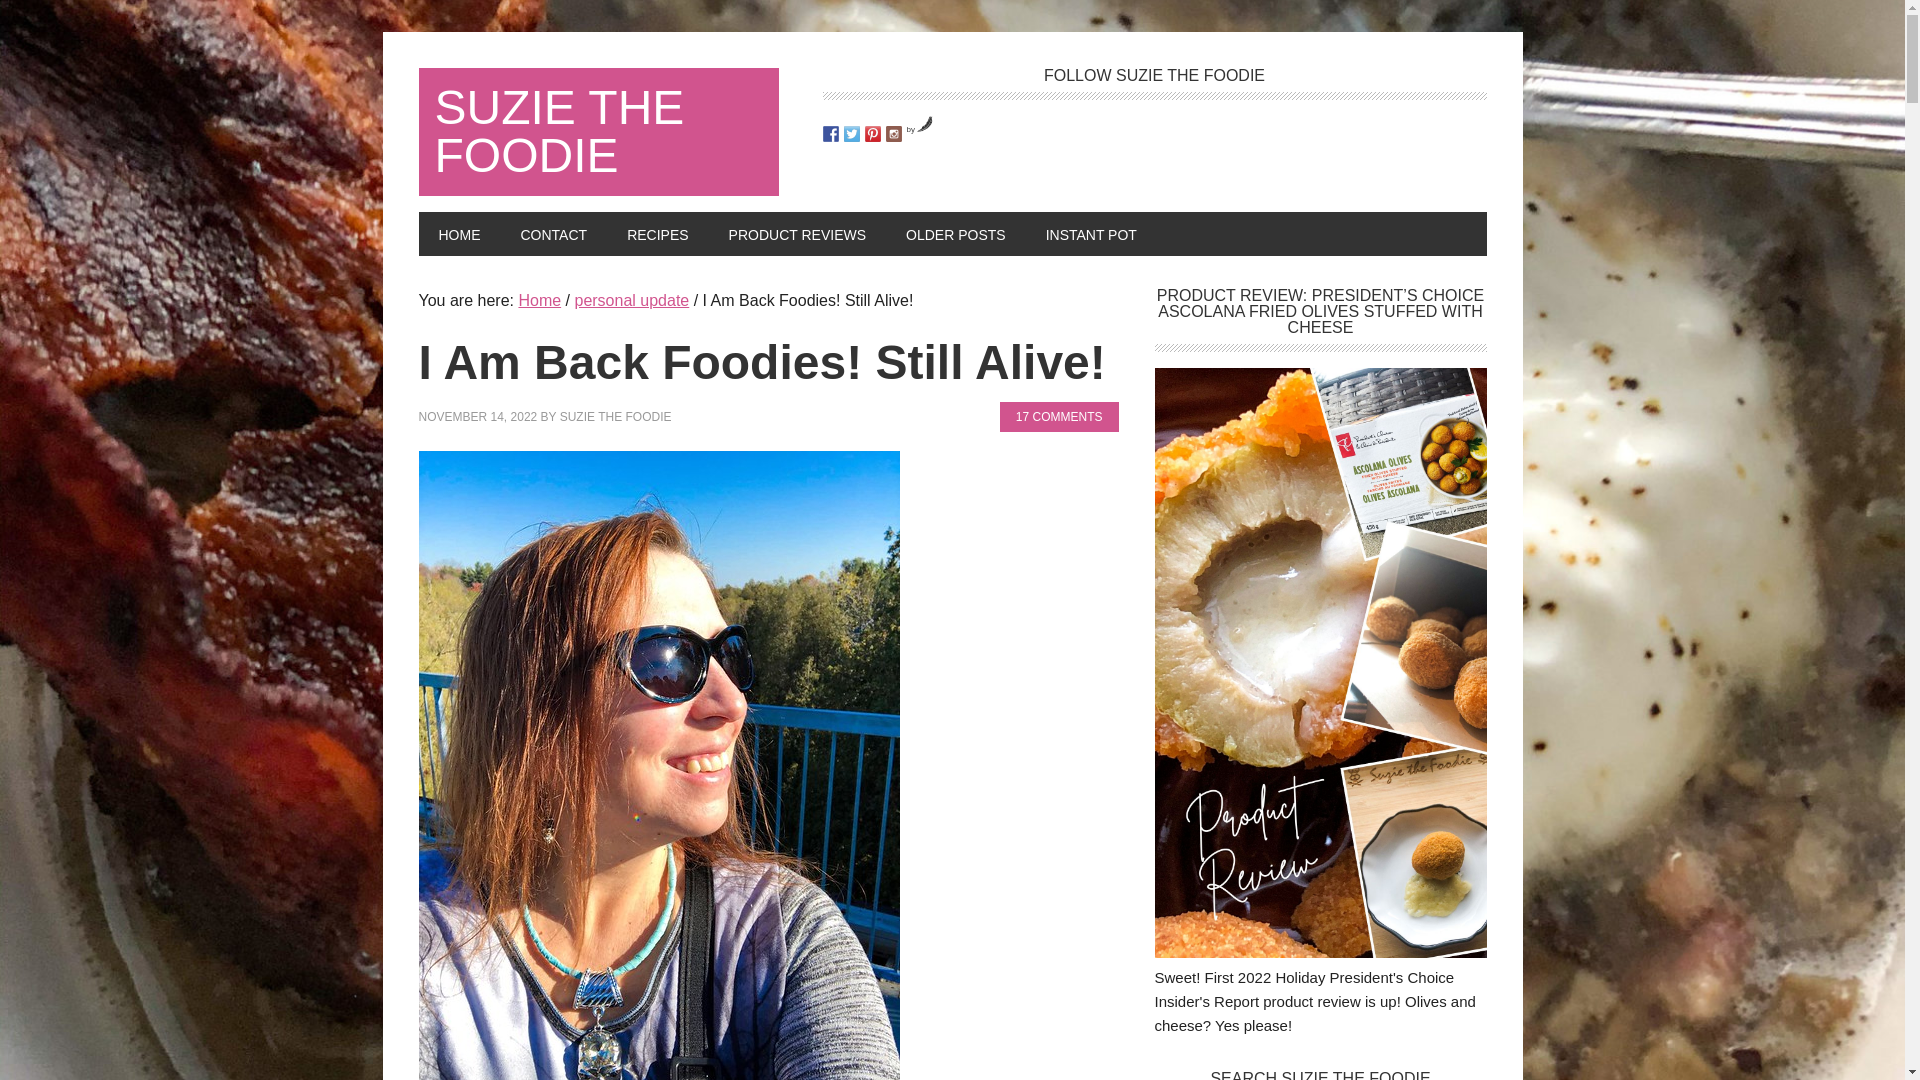 The width and height of the screenshot is (1920, 1080). Describe the element at coordinates (539, 300) in the screenshot. I see `Home` at that location.